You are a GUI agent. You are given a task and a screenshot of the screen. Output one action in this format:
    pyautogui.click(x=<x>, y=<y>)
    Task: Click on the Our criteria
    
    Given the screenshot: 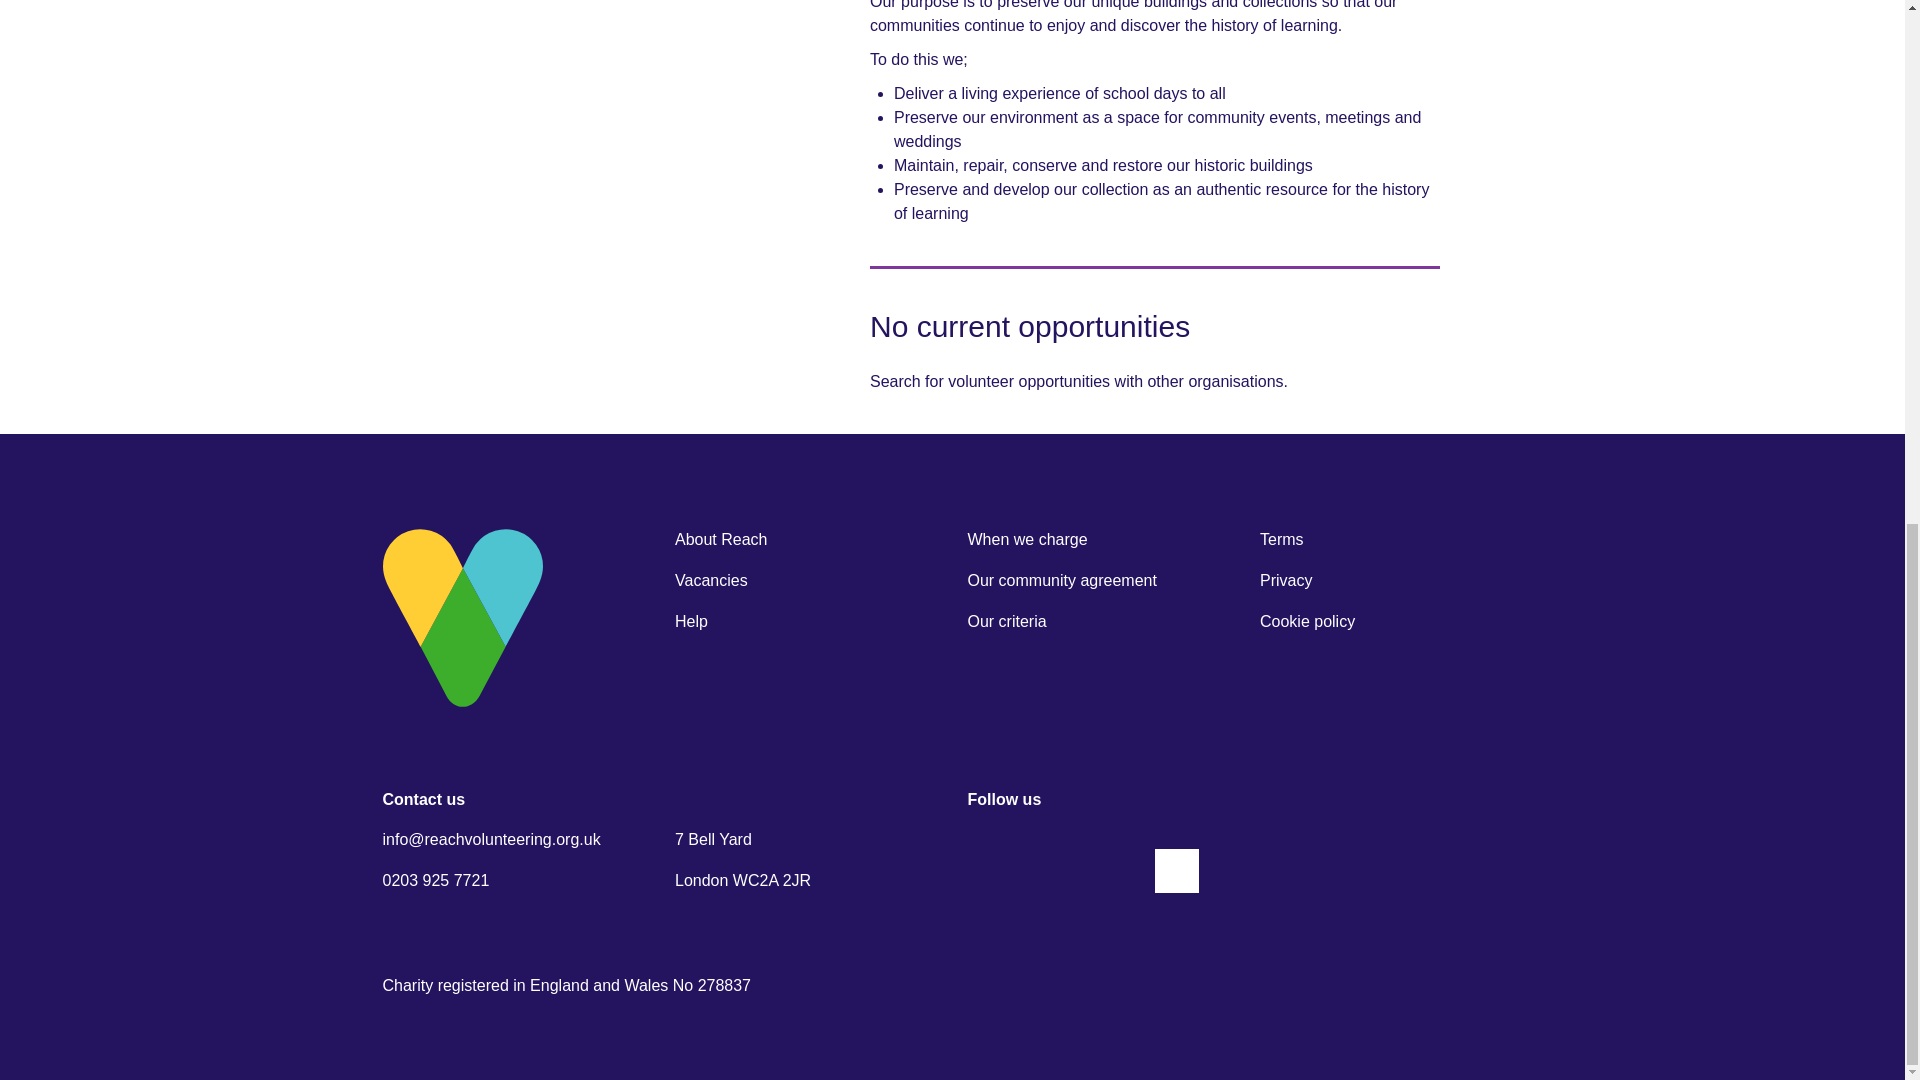 What is the action you would take?
    pyautogui.click(x=1006, y=621)
    